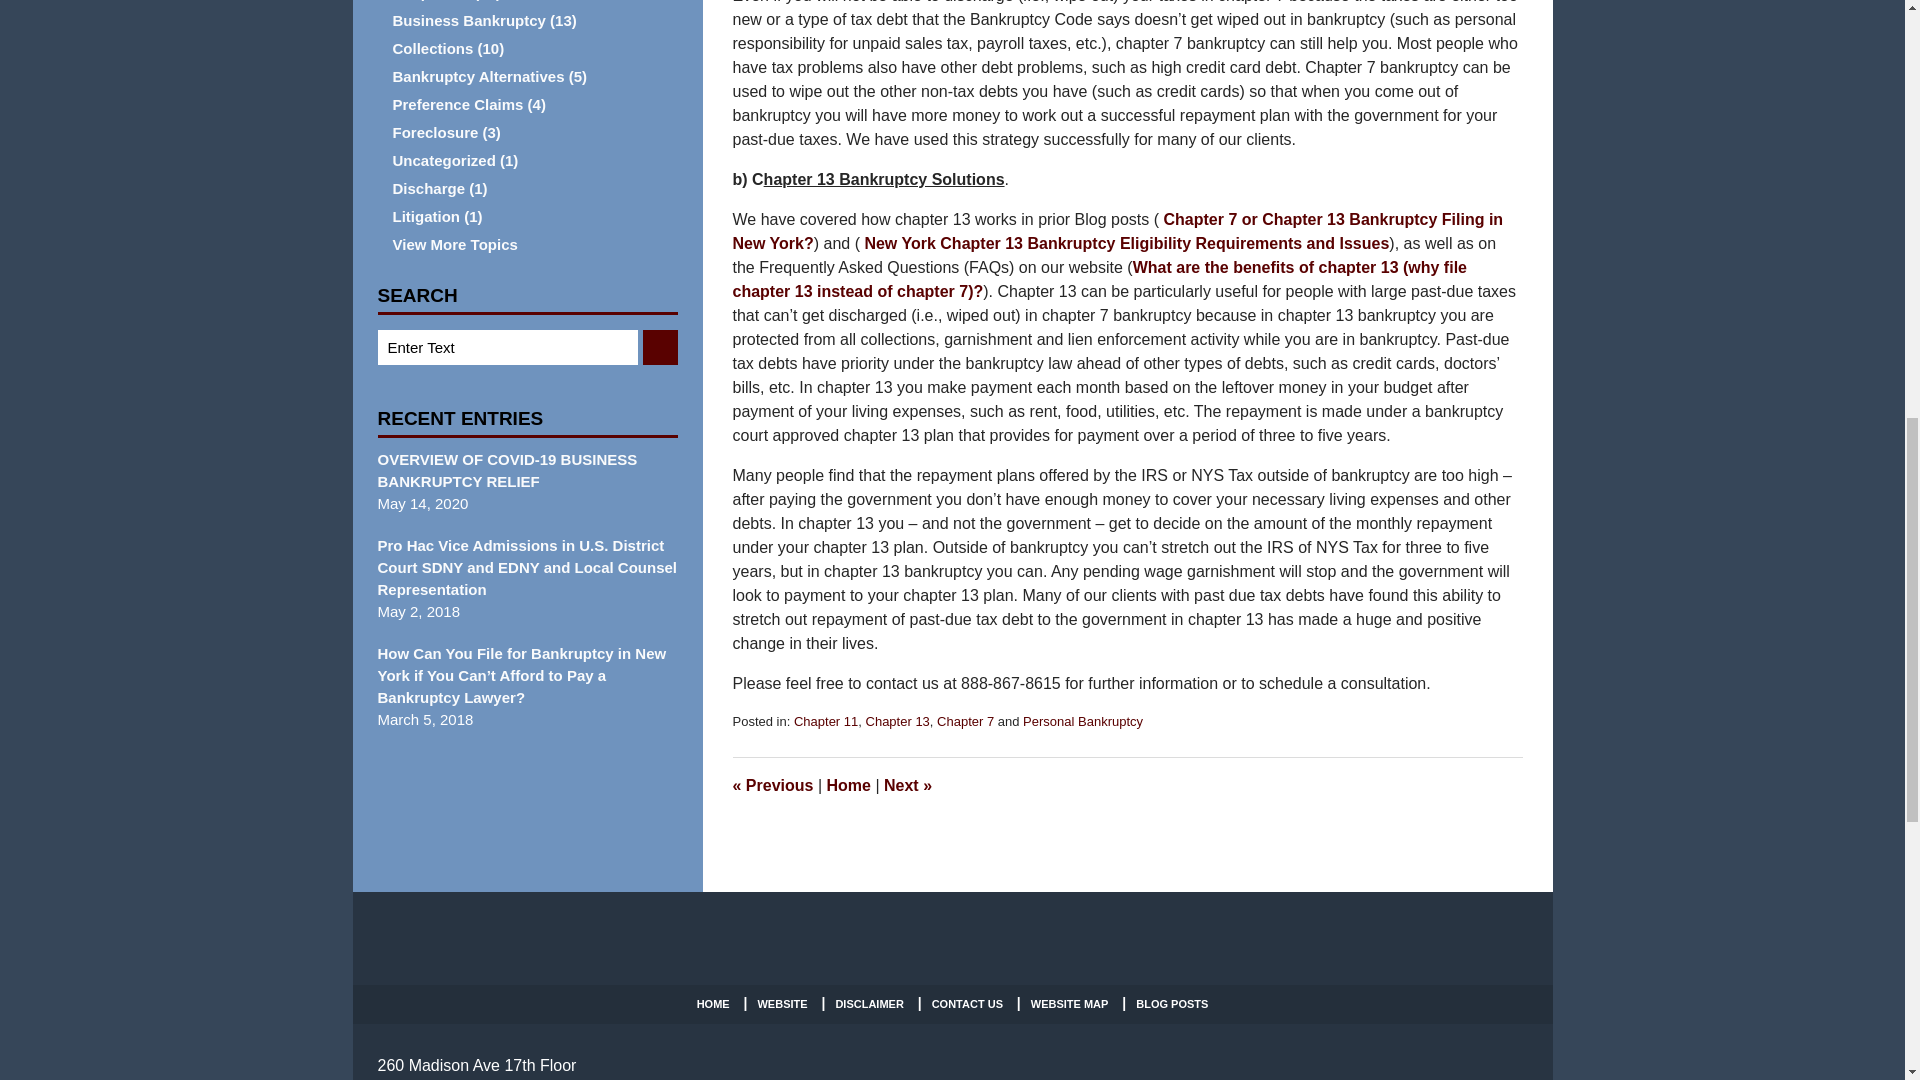 This screenshot has height=1080, width=1920. What do you see at coordinates (826, 721) in the screenshot?
I see `View all posts in Chapter 11` at bounding box center [826, 721].